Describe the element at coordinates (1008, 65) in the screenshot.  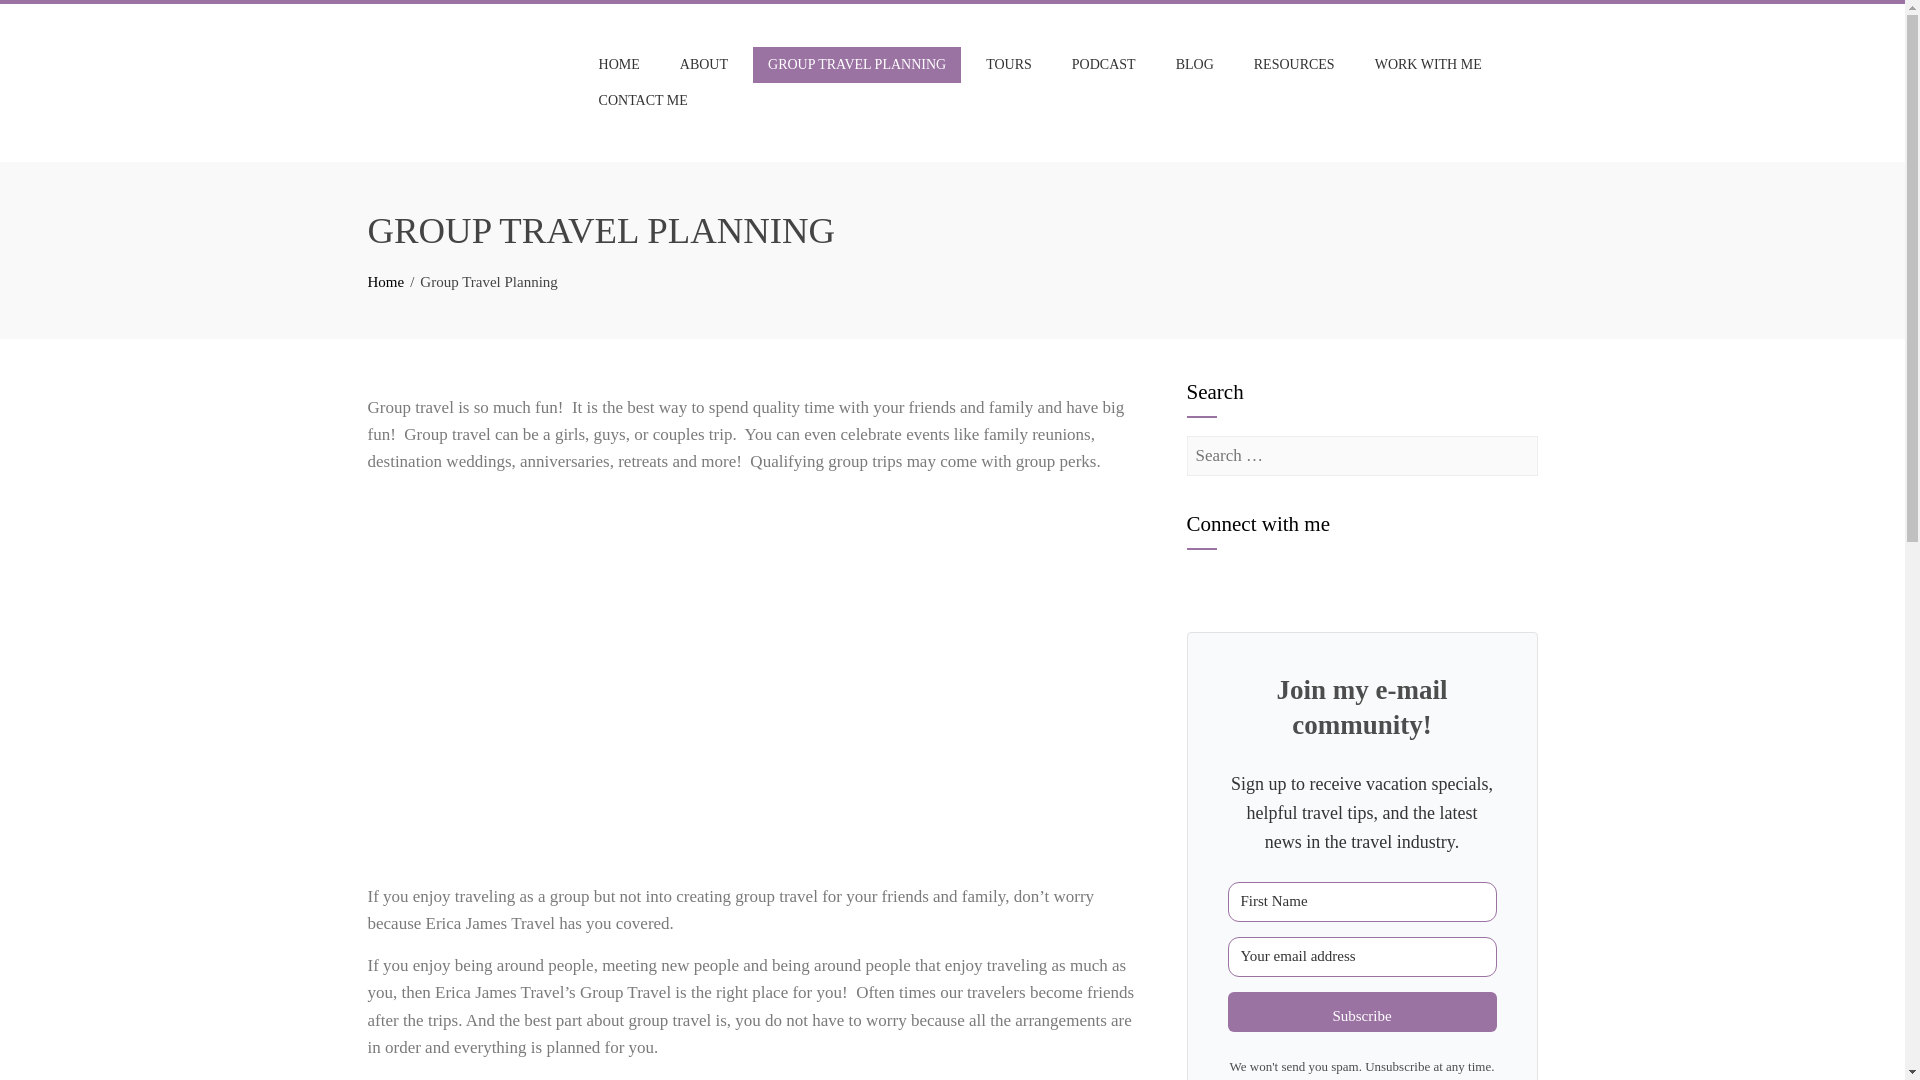
I see `TOURS` at that location.